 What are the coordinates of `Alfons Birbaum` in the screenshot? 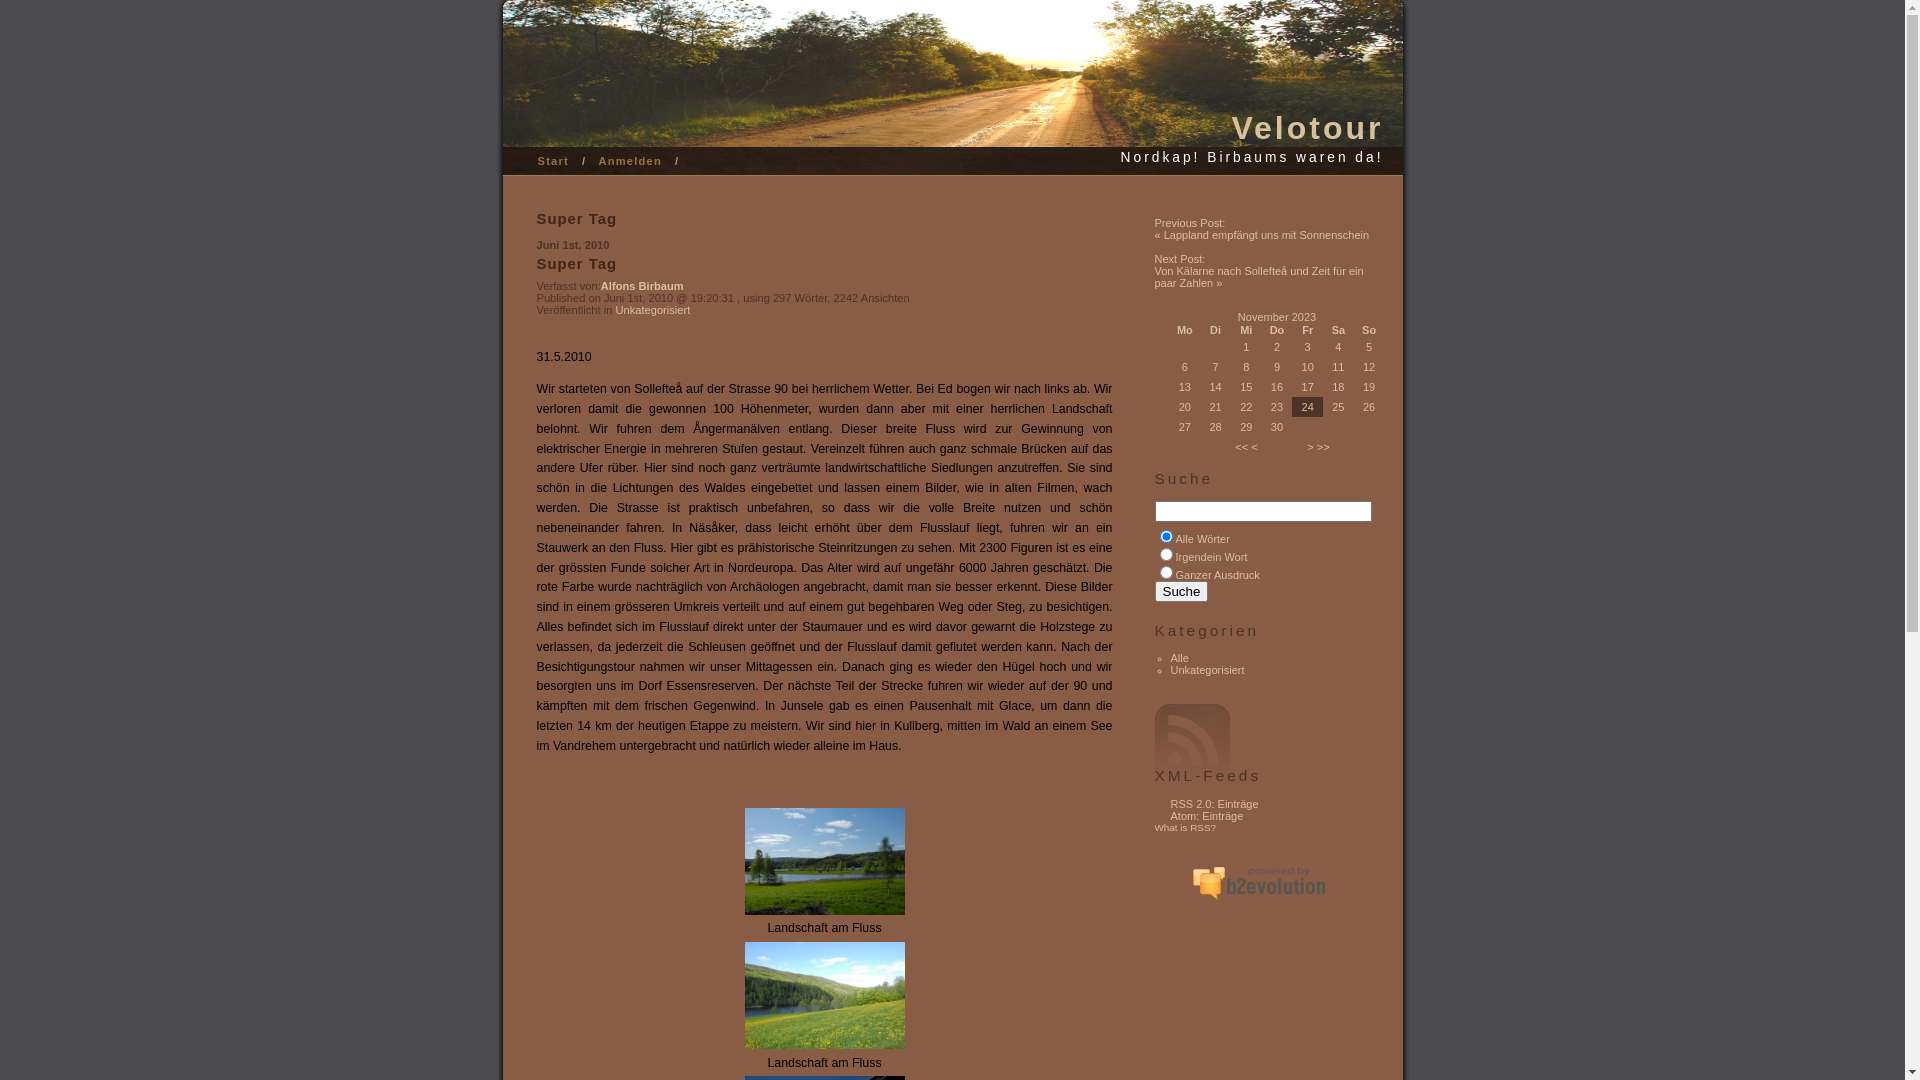 It's located at (642, 286).